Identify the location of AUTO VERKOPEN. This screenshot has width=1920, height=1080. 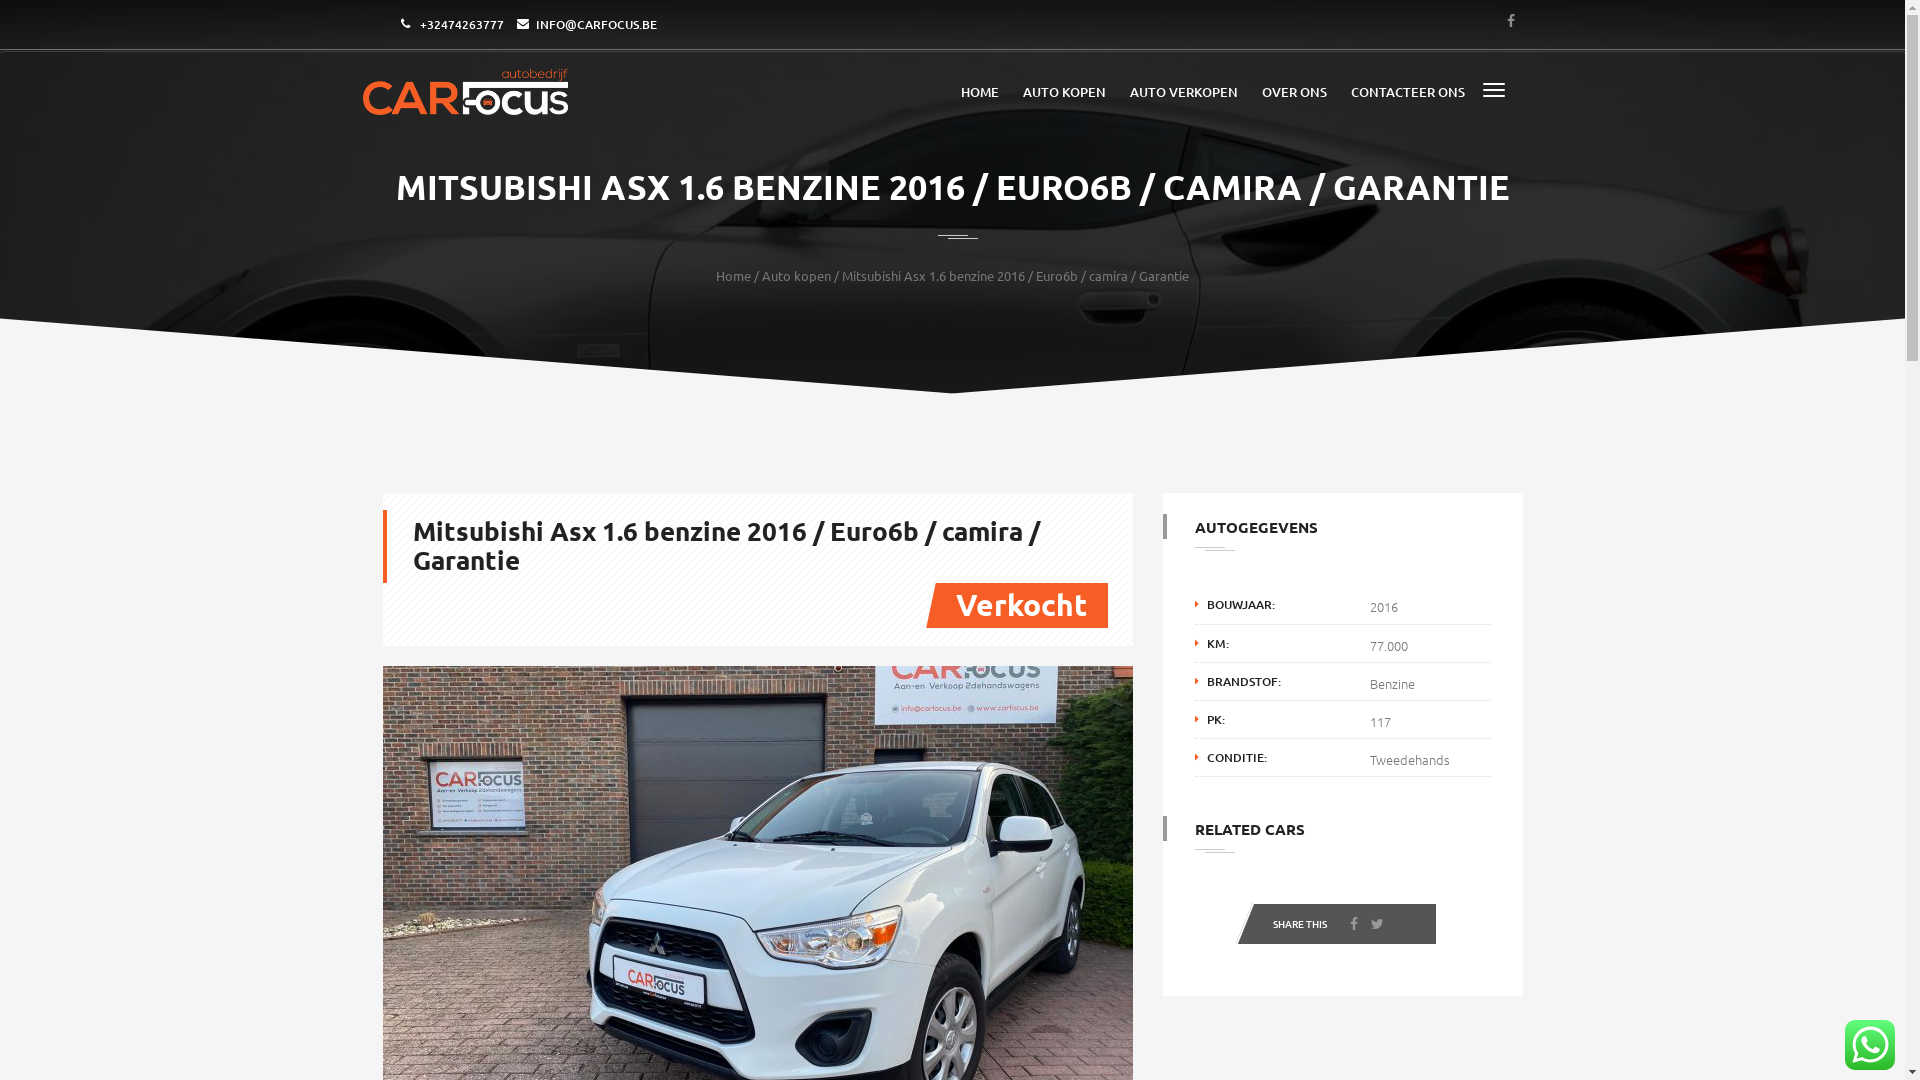
(1184, 92).